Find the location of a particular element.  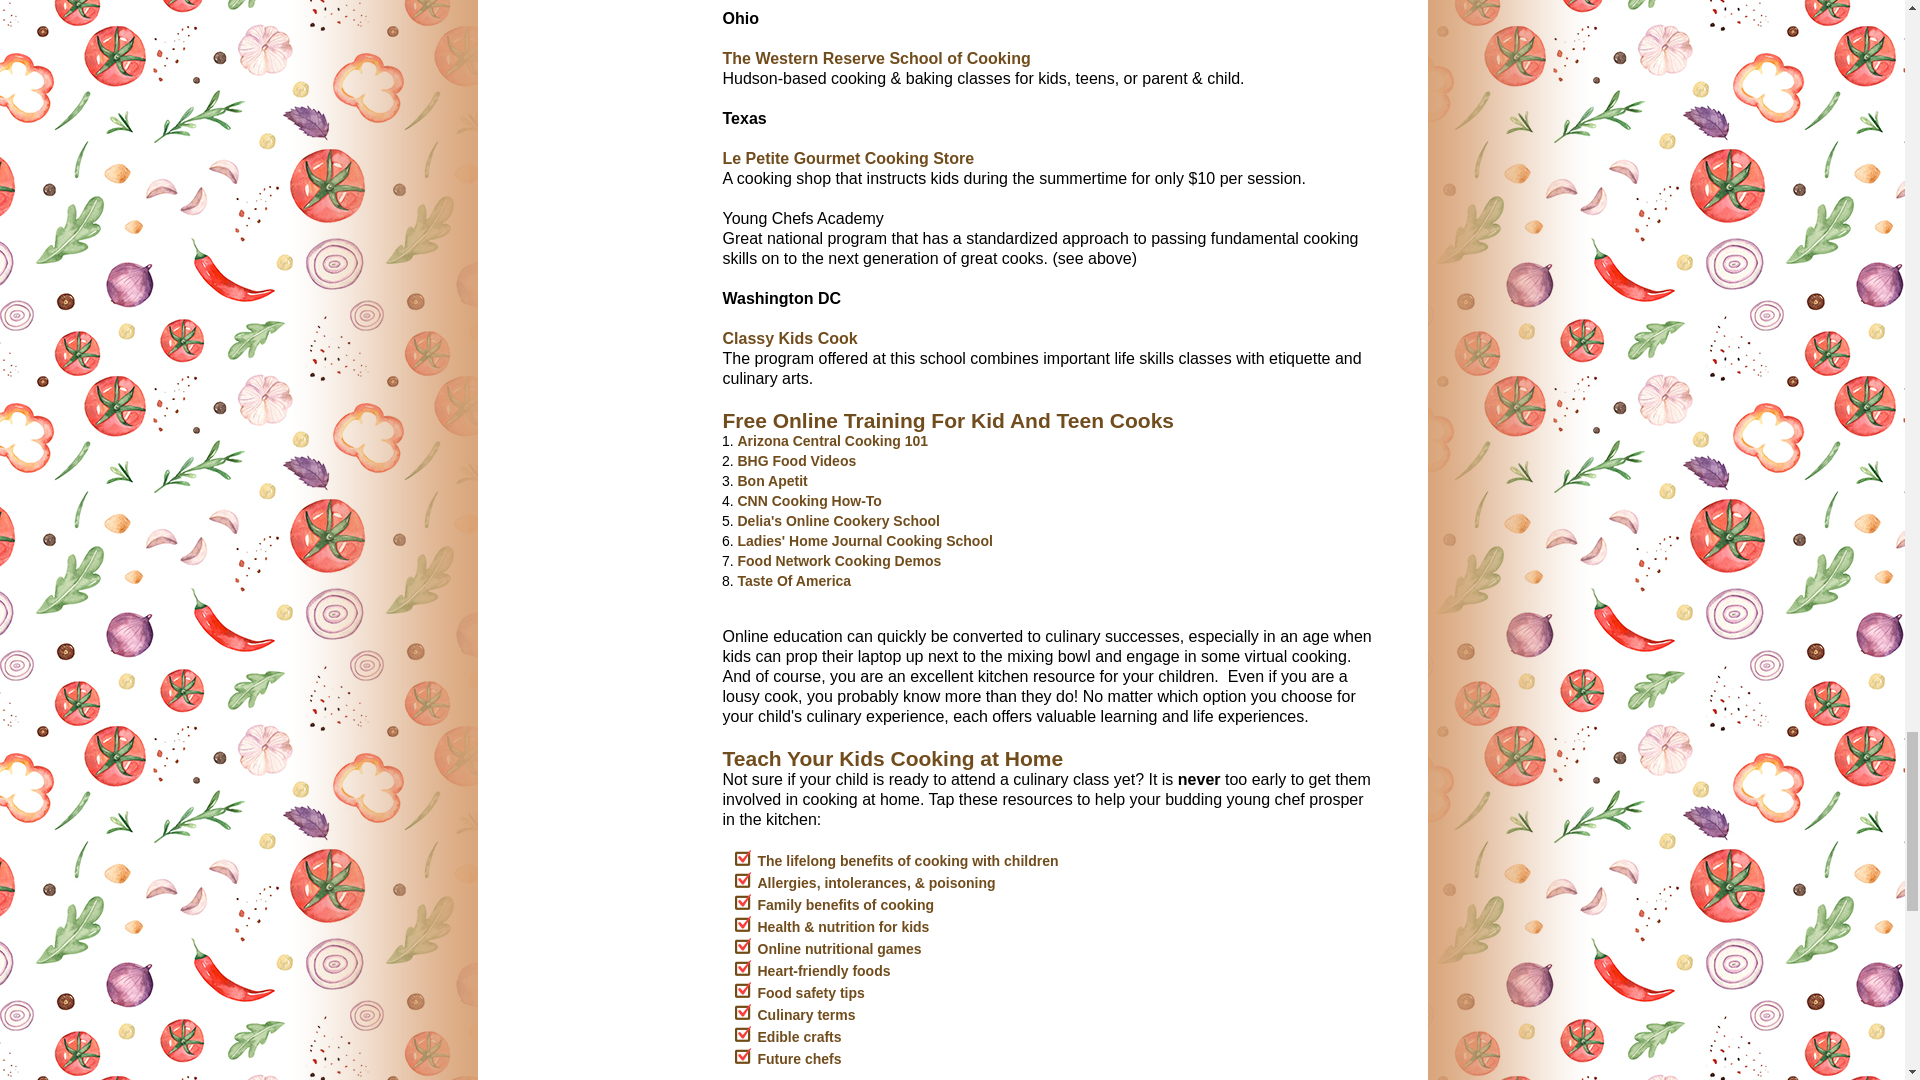

The Western Reserve School of Cooking is located at coordinates (875, 58).